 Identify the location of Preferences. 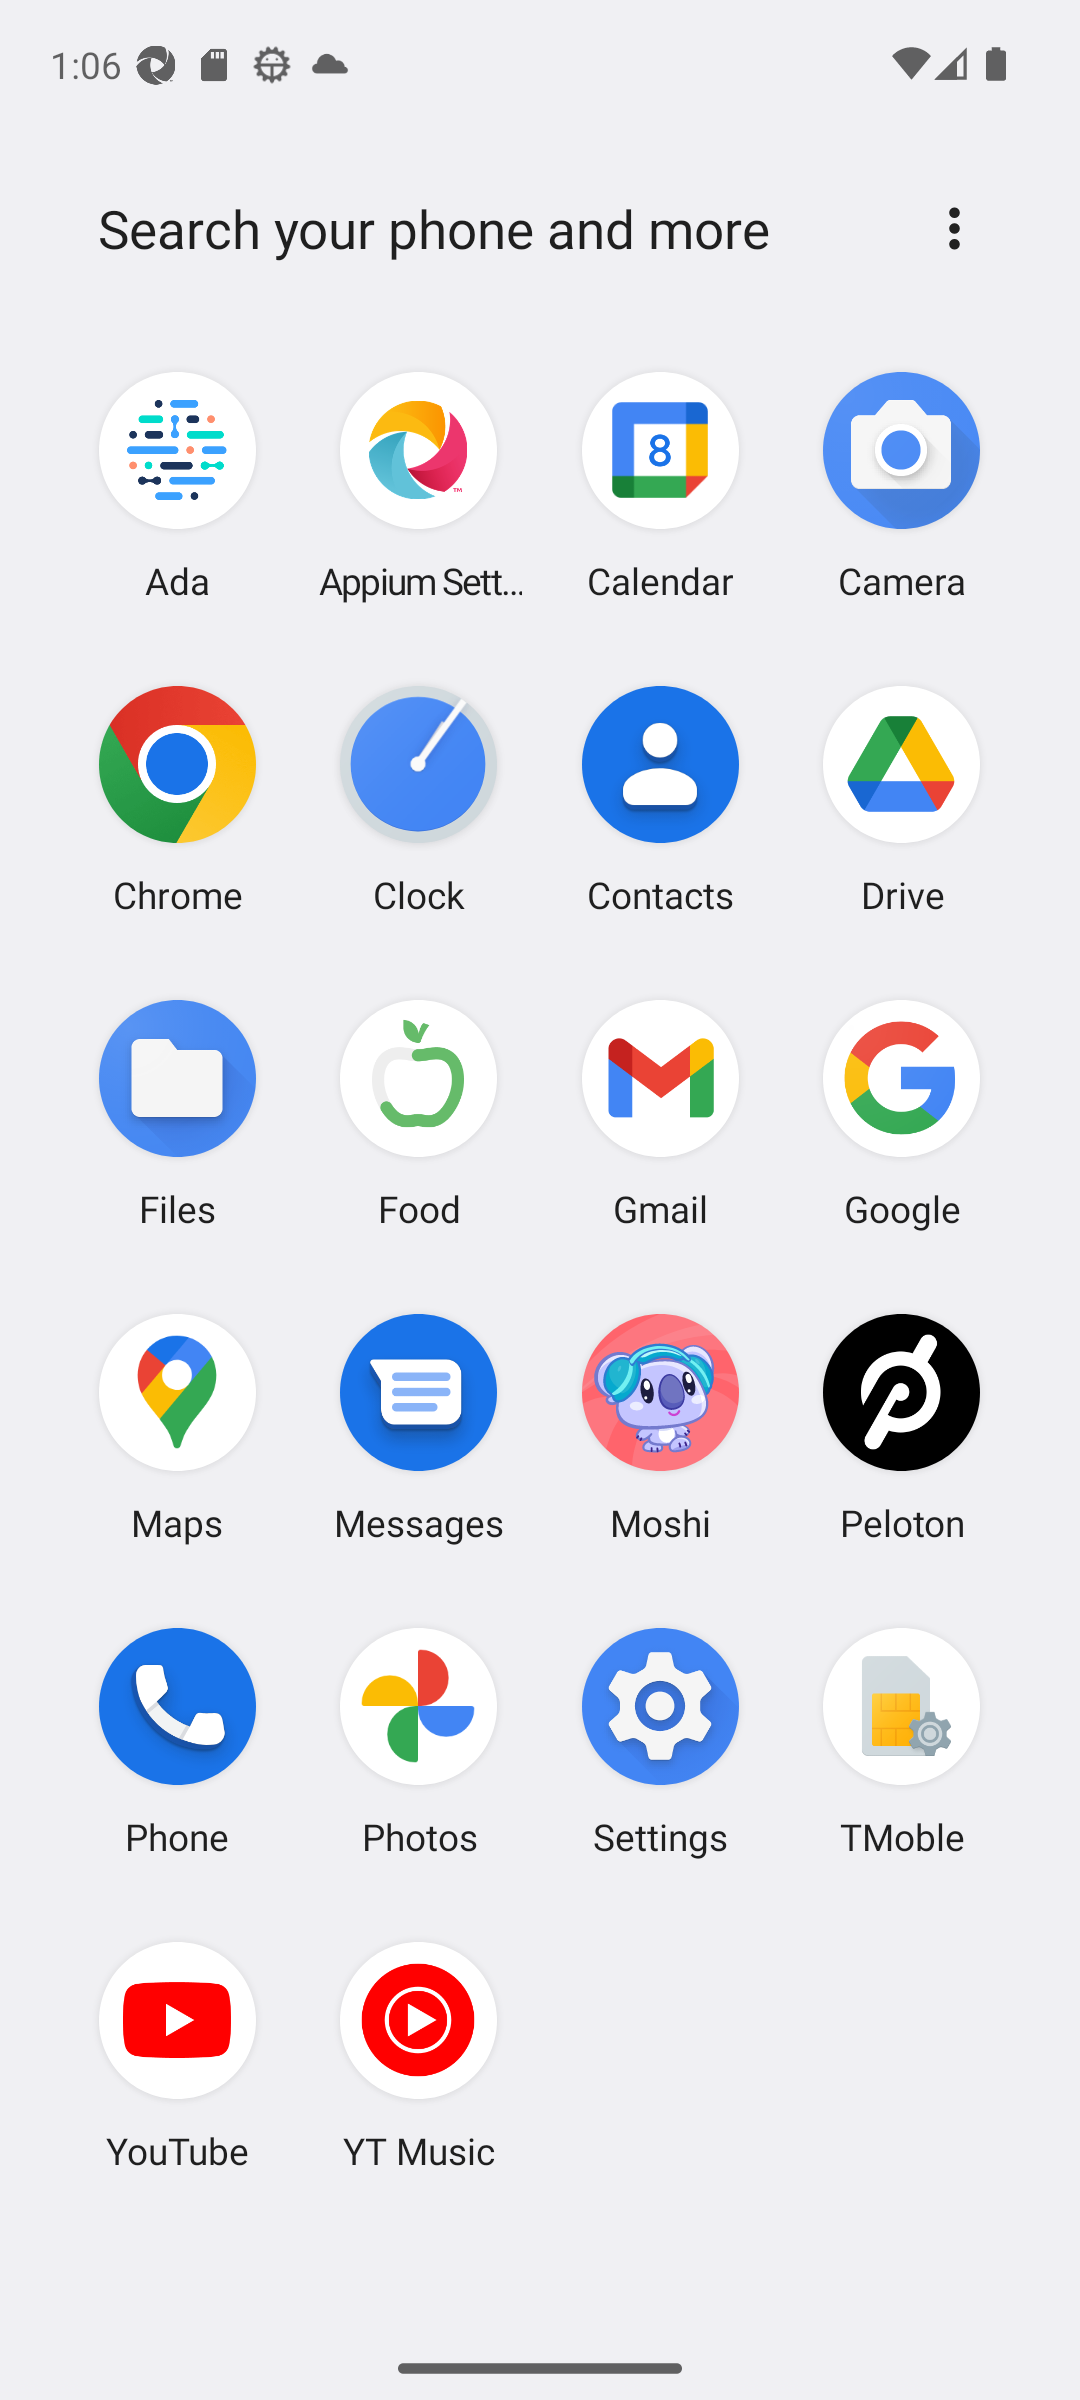
(954, 228).